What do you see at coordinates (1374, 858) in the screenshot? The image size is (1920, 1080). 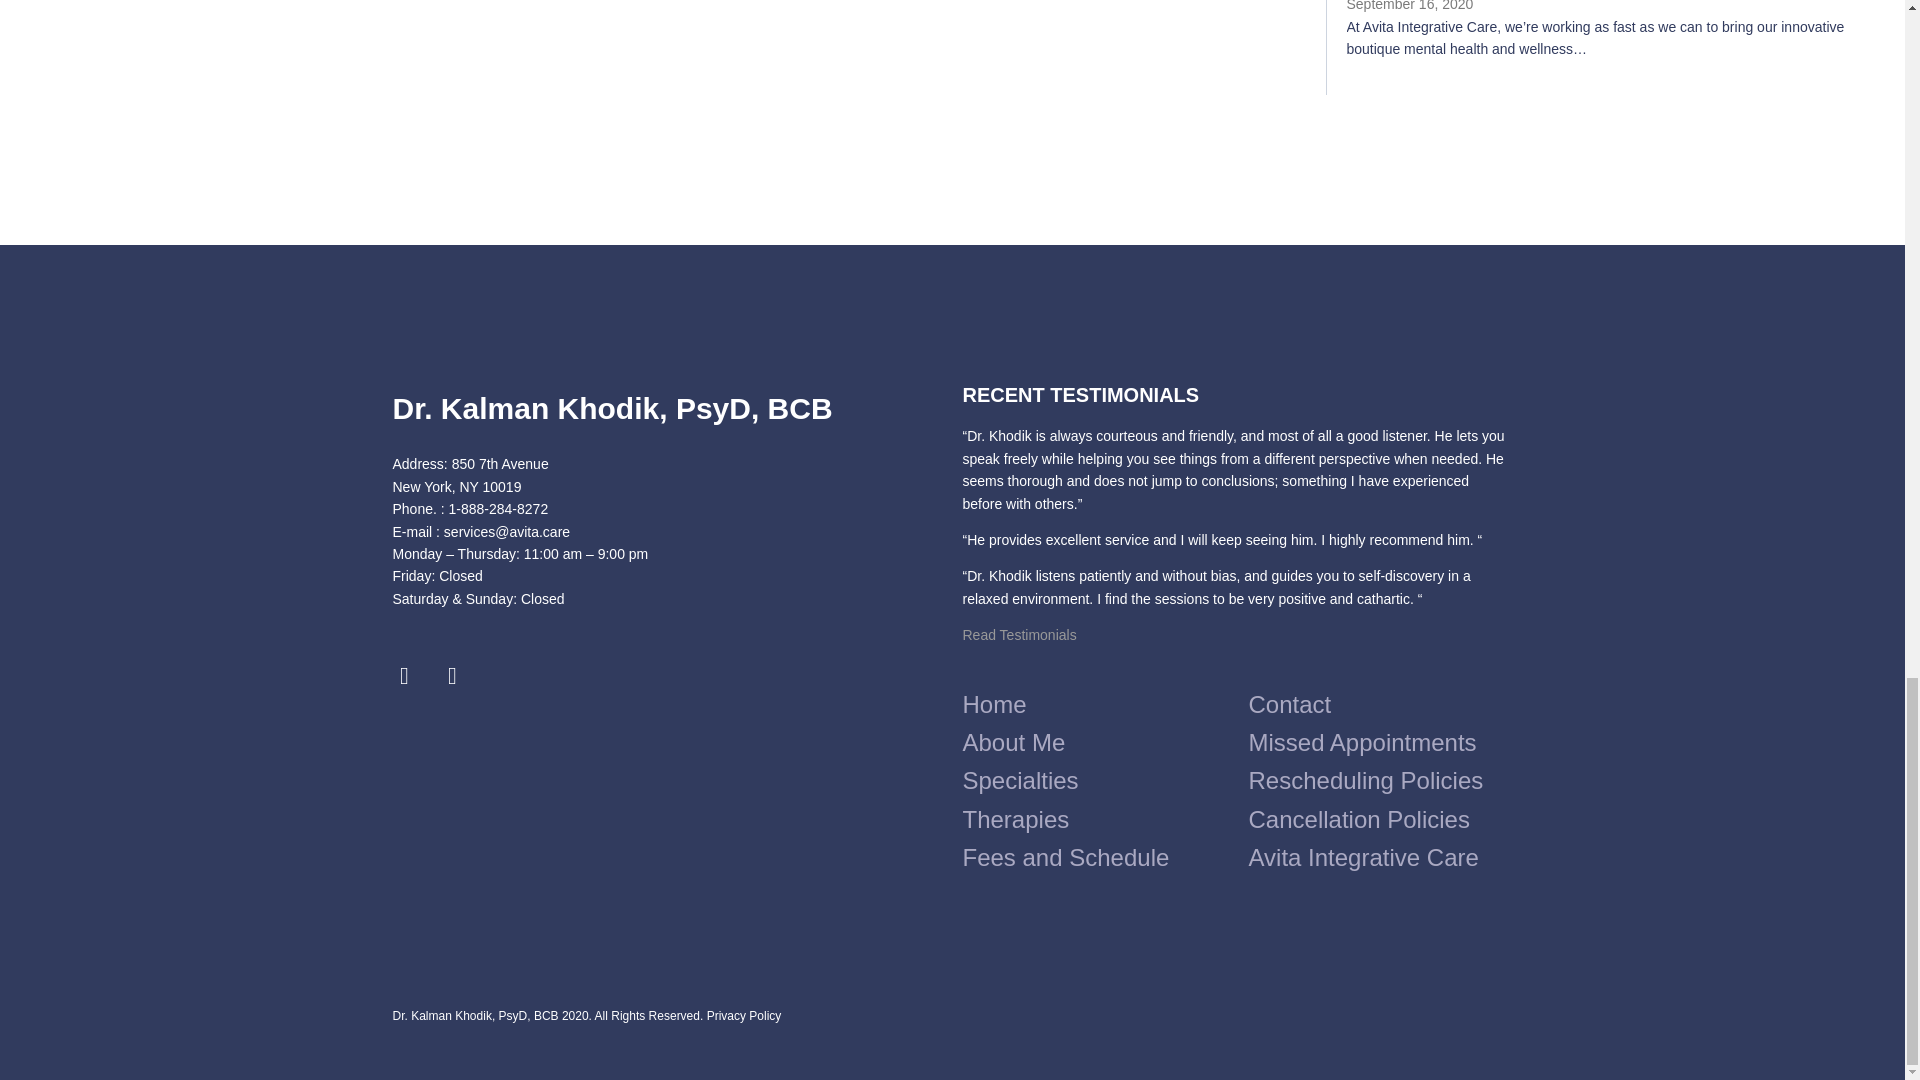 I see `Avita Integrative Care` at bounding box center [1374, 858].